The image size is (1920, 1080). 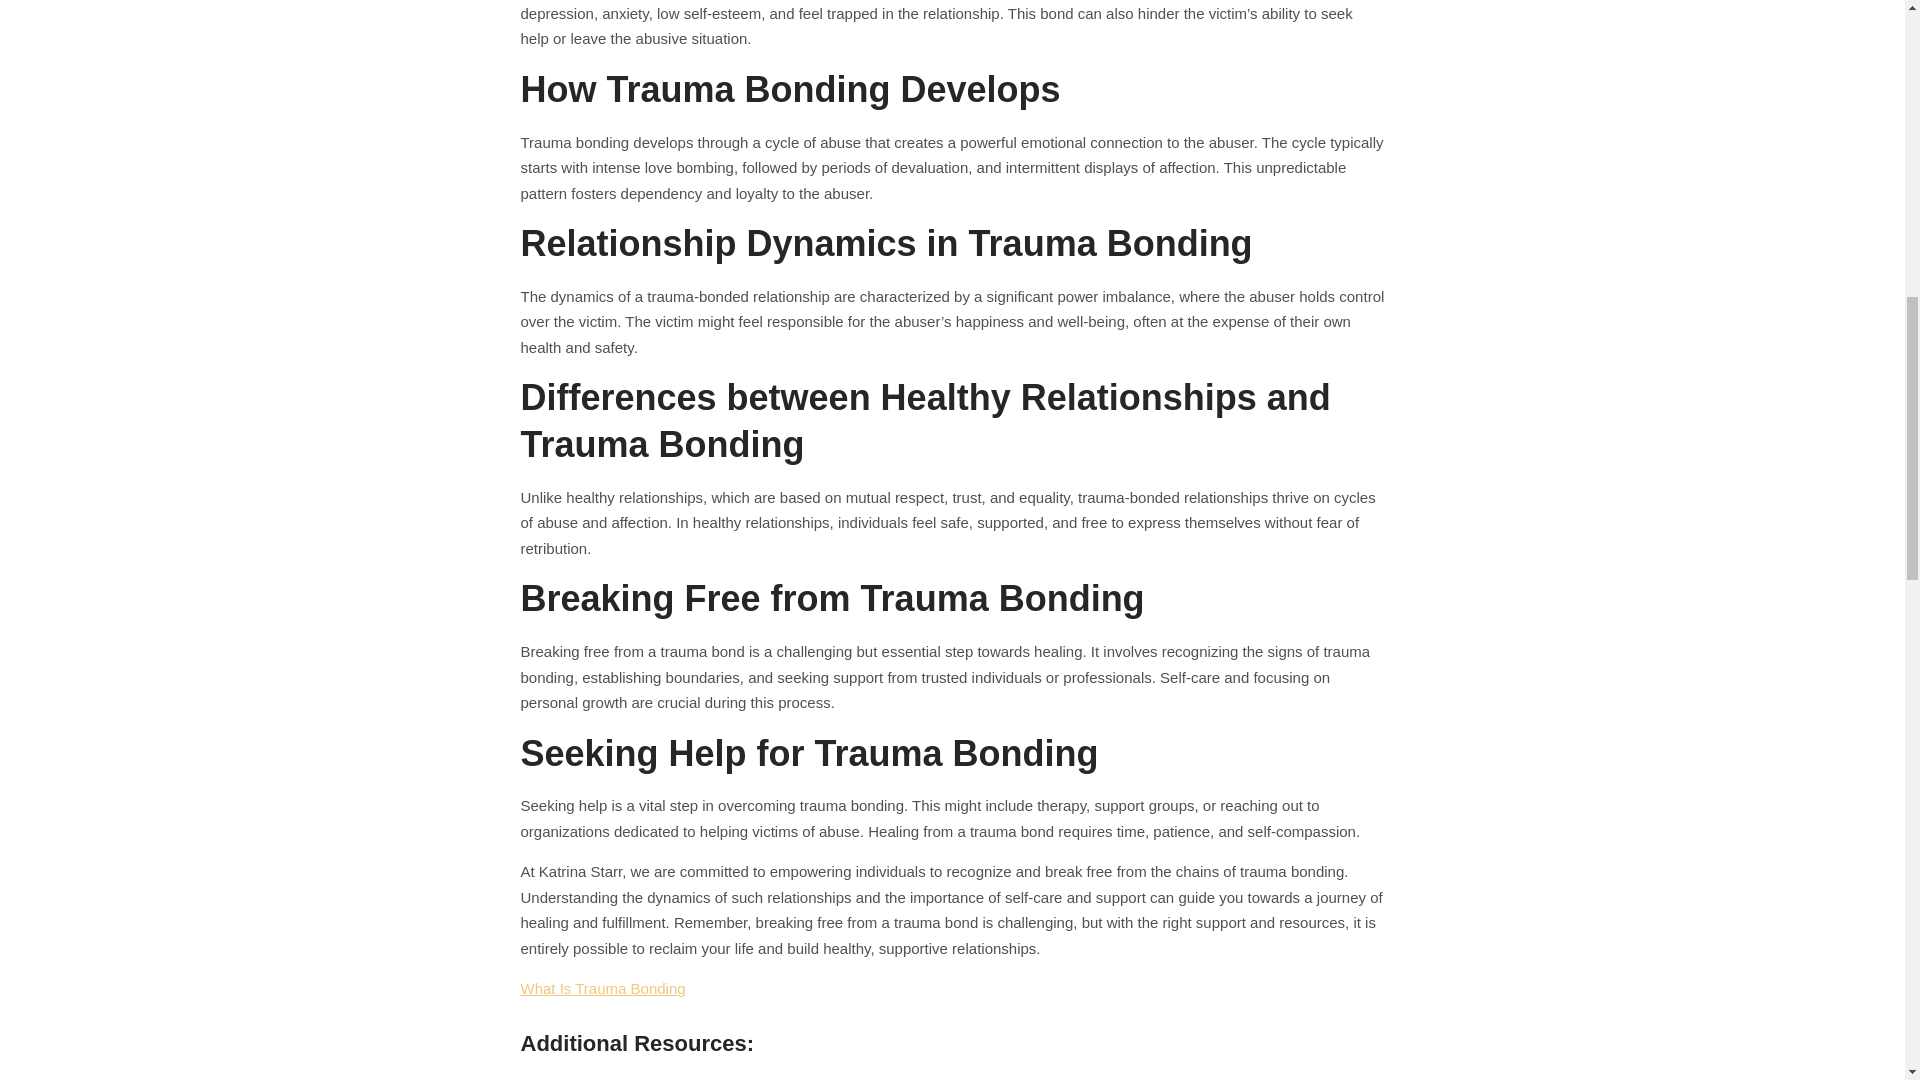 What do you see at coordinates (602, 988) in the screenshot?
I see `What Is Trauma Bonding` at bounding box center [602, 988].